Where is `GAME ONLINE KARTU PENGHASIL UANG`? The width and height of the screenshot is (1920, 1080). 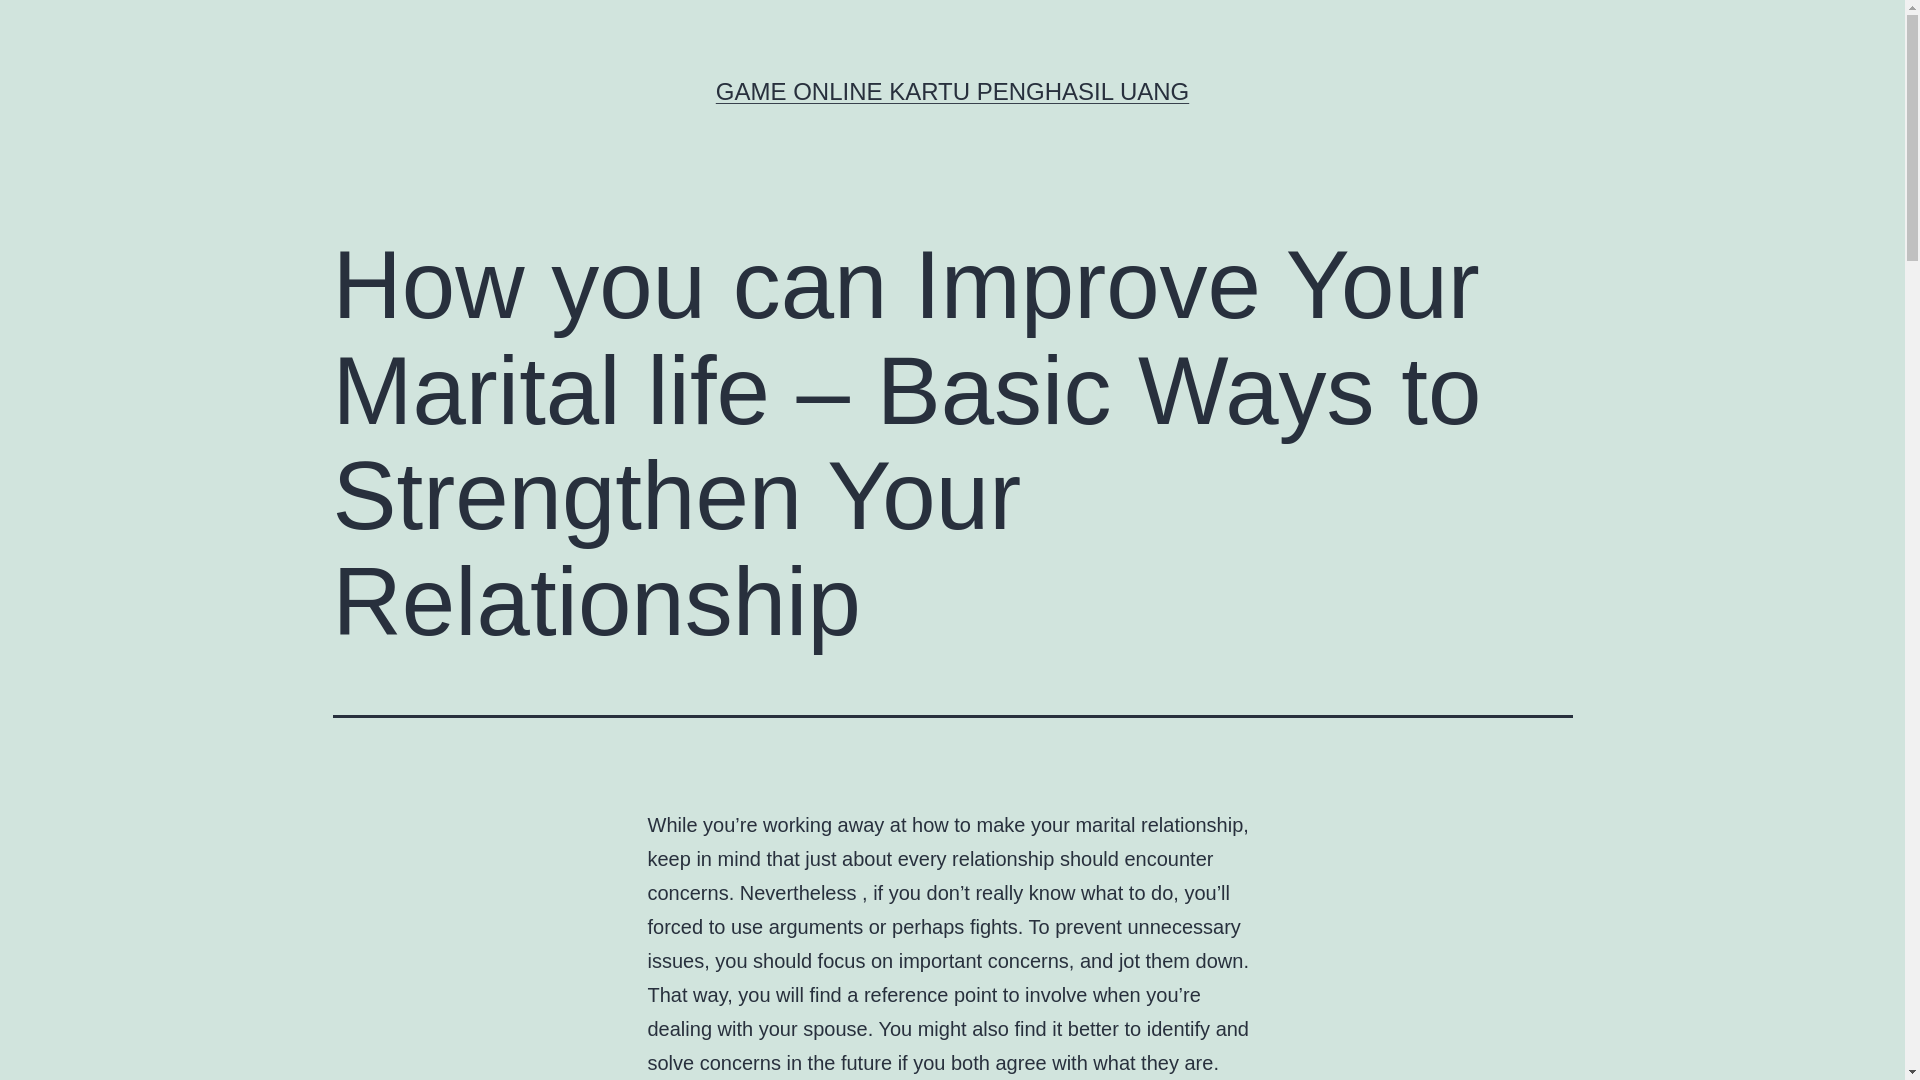
GAME ONLINE KARTU PENGHASIL UANG is located at coordinates (952, 90).